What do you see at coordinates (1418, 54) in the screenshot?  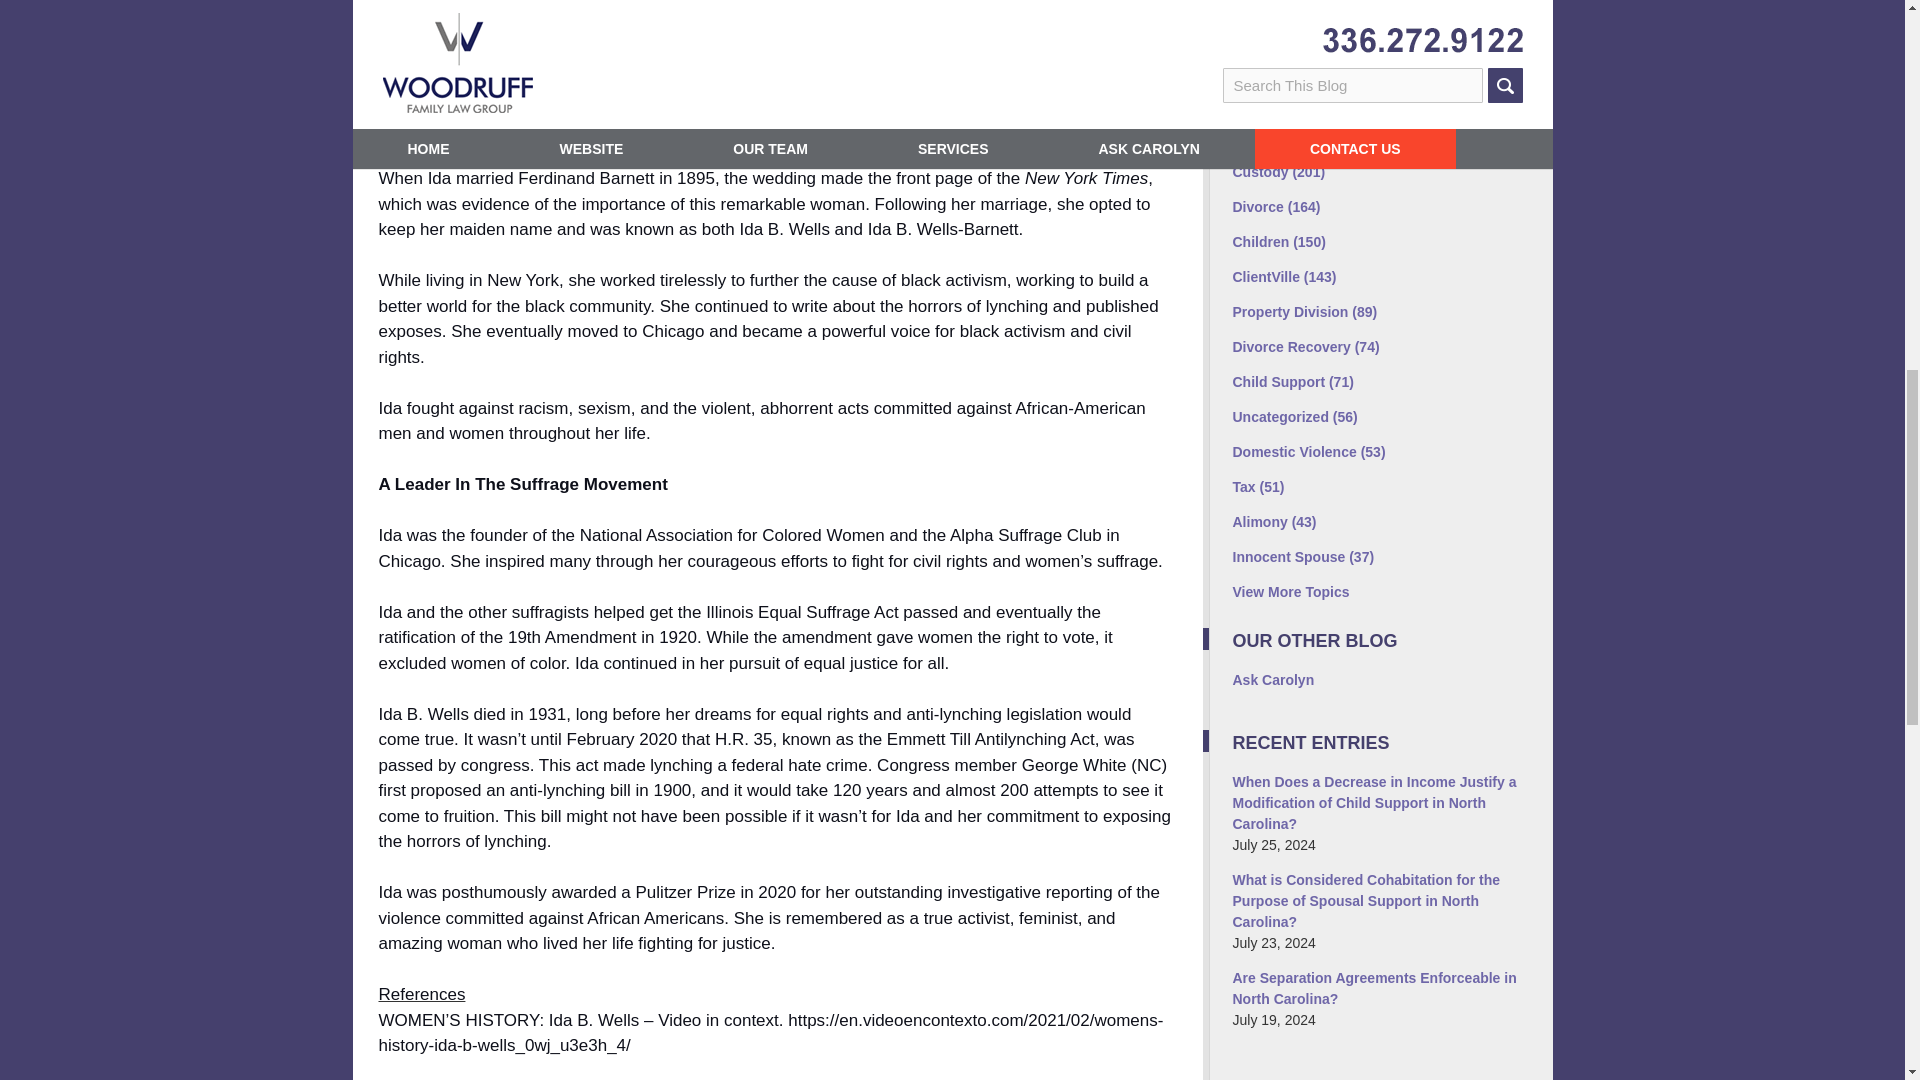 I see `YouTube` at bounding box center [1418, 54].